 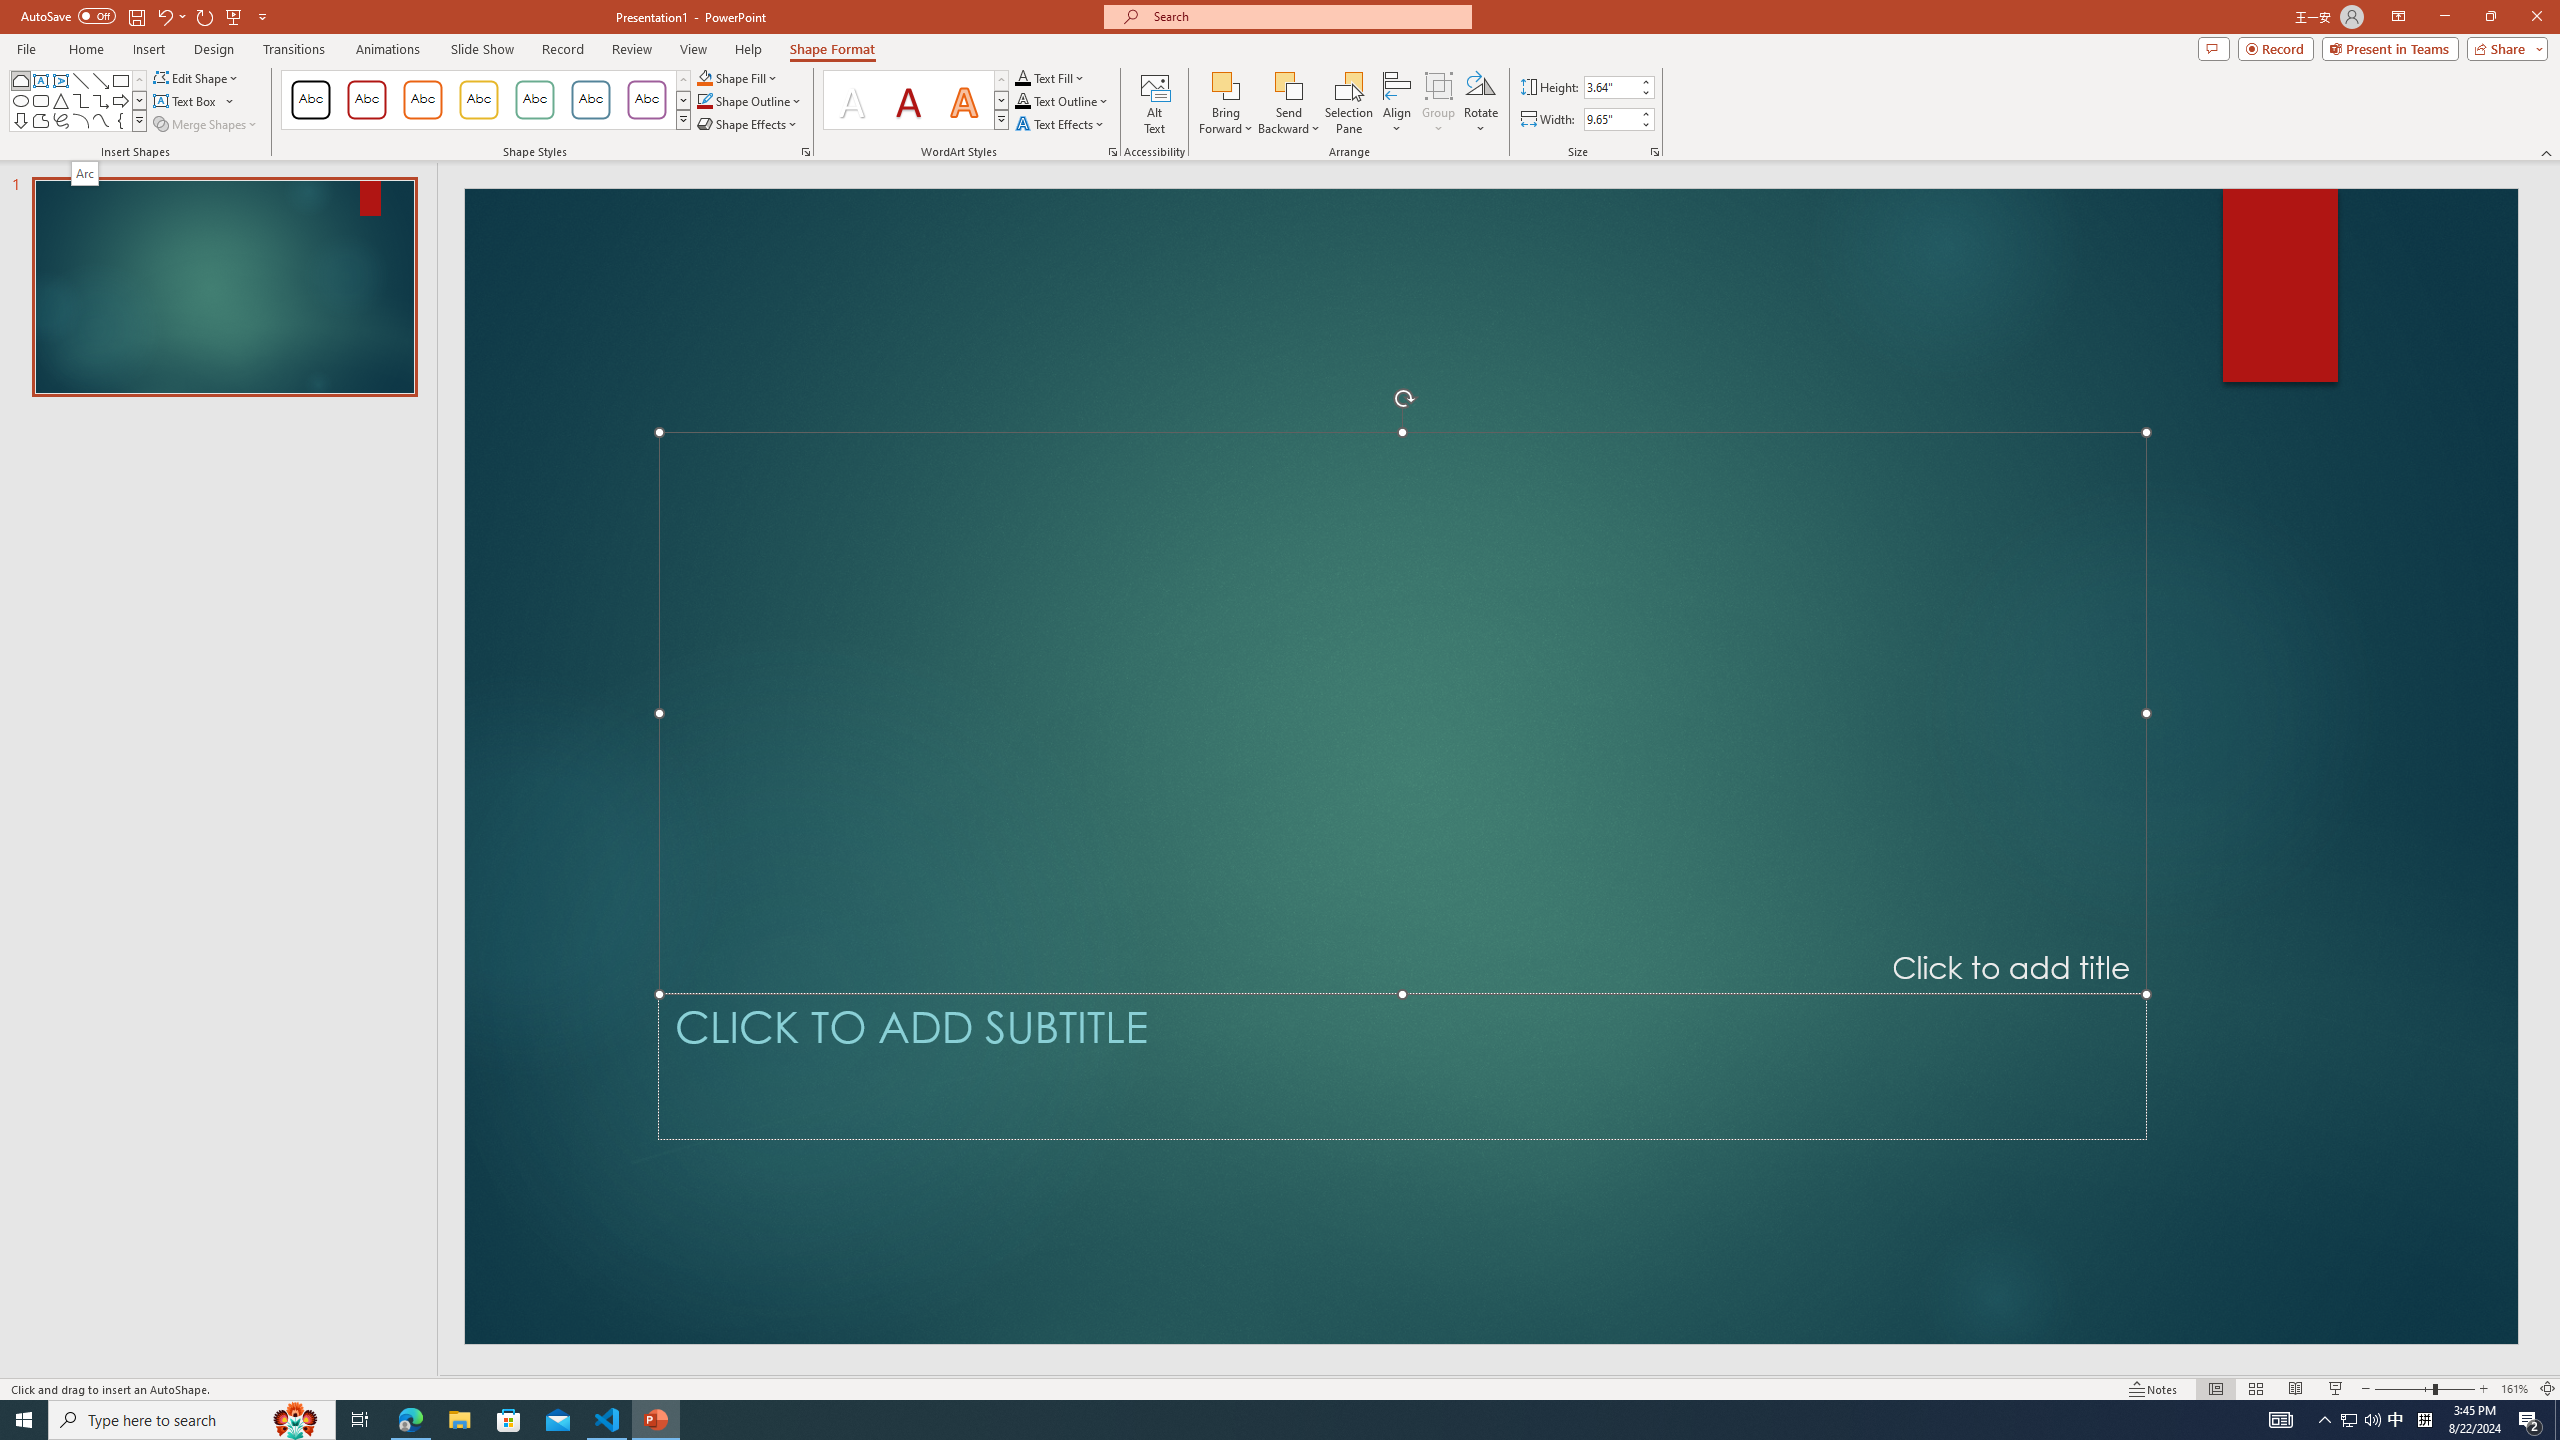 What do you see at coordinates (478, 100) in the screenshot?
I see `Colored Outline - Gold, Accent 3` at bounding box center [478, 100].